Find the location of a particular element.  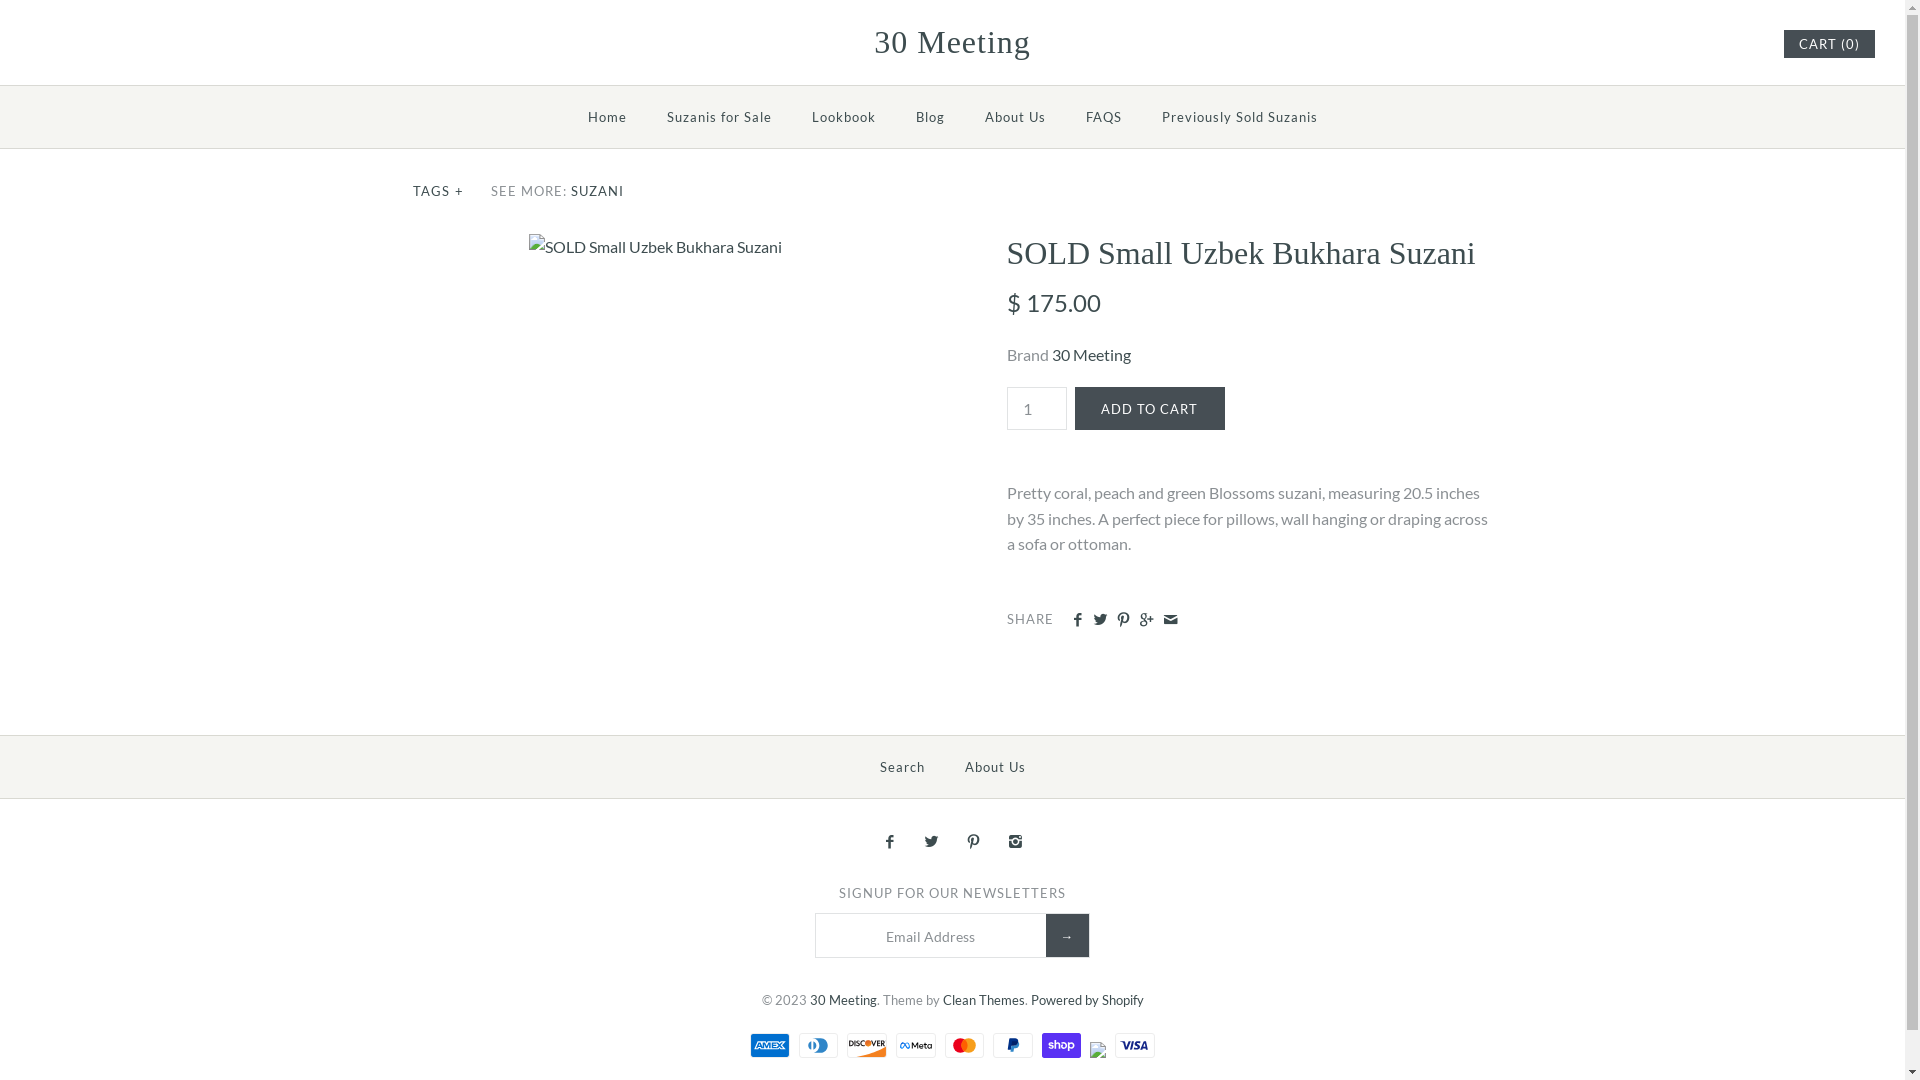

Pin the main image is located at coordinates (1124, 620).